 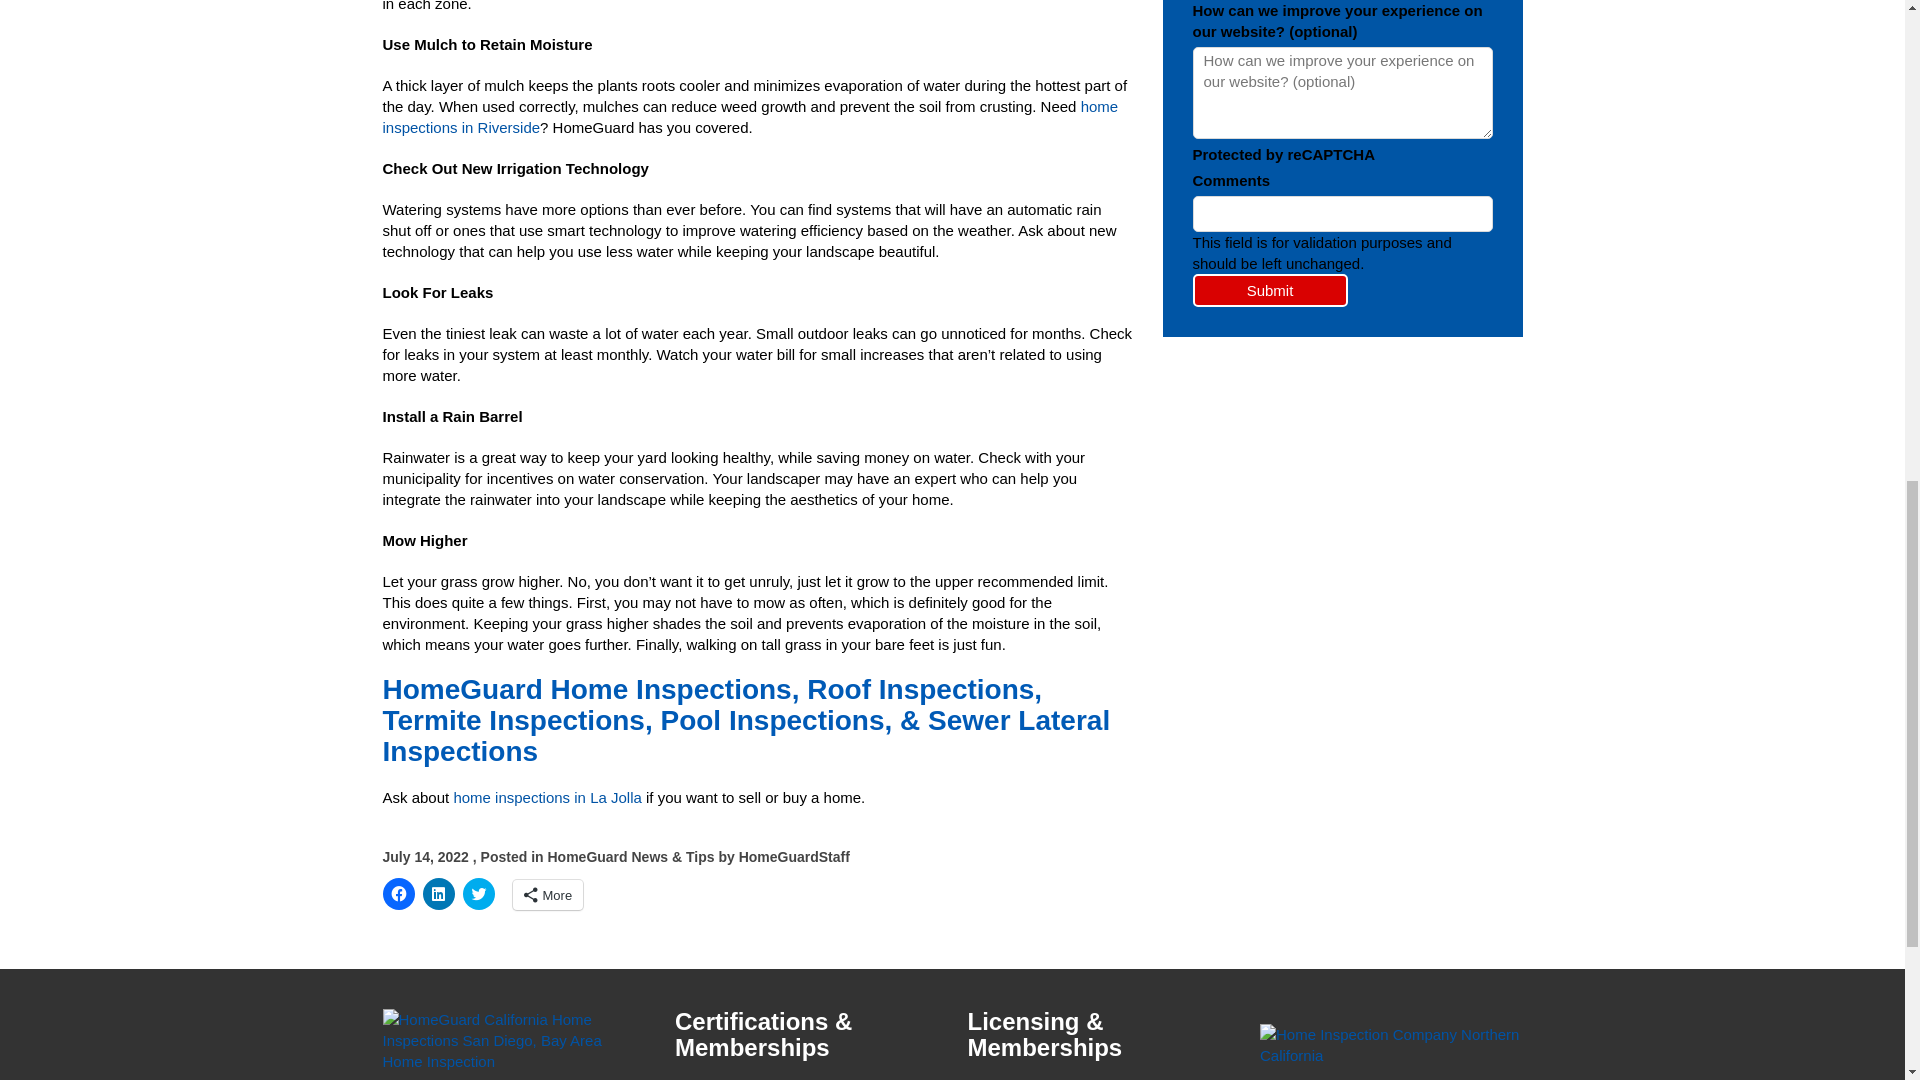 What do you see at coordinates (478, 894) in the screenshot?
I see `Click to share on Twitter` at bounding box center [478, 894].